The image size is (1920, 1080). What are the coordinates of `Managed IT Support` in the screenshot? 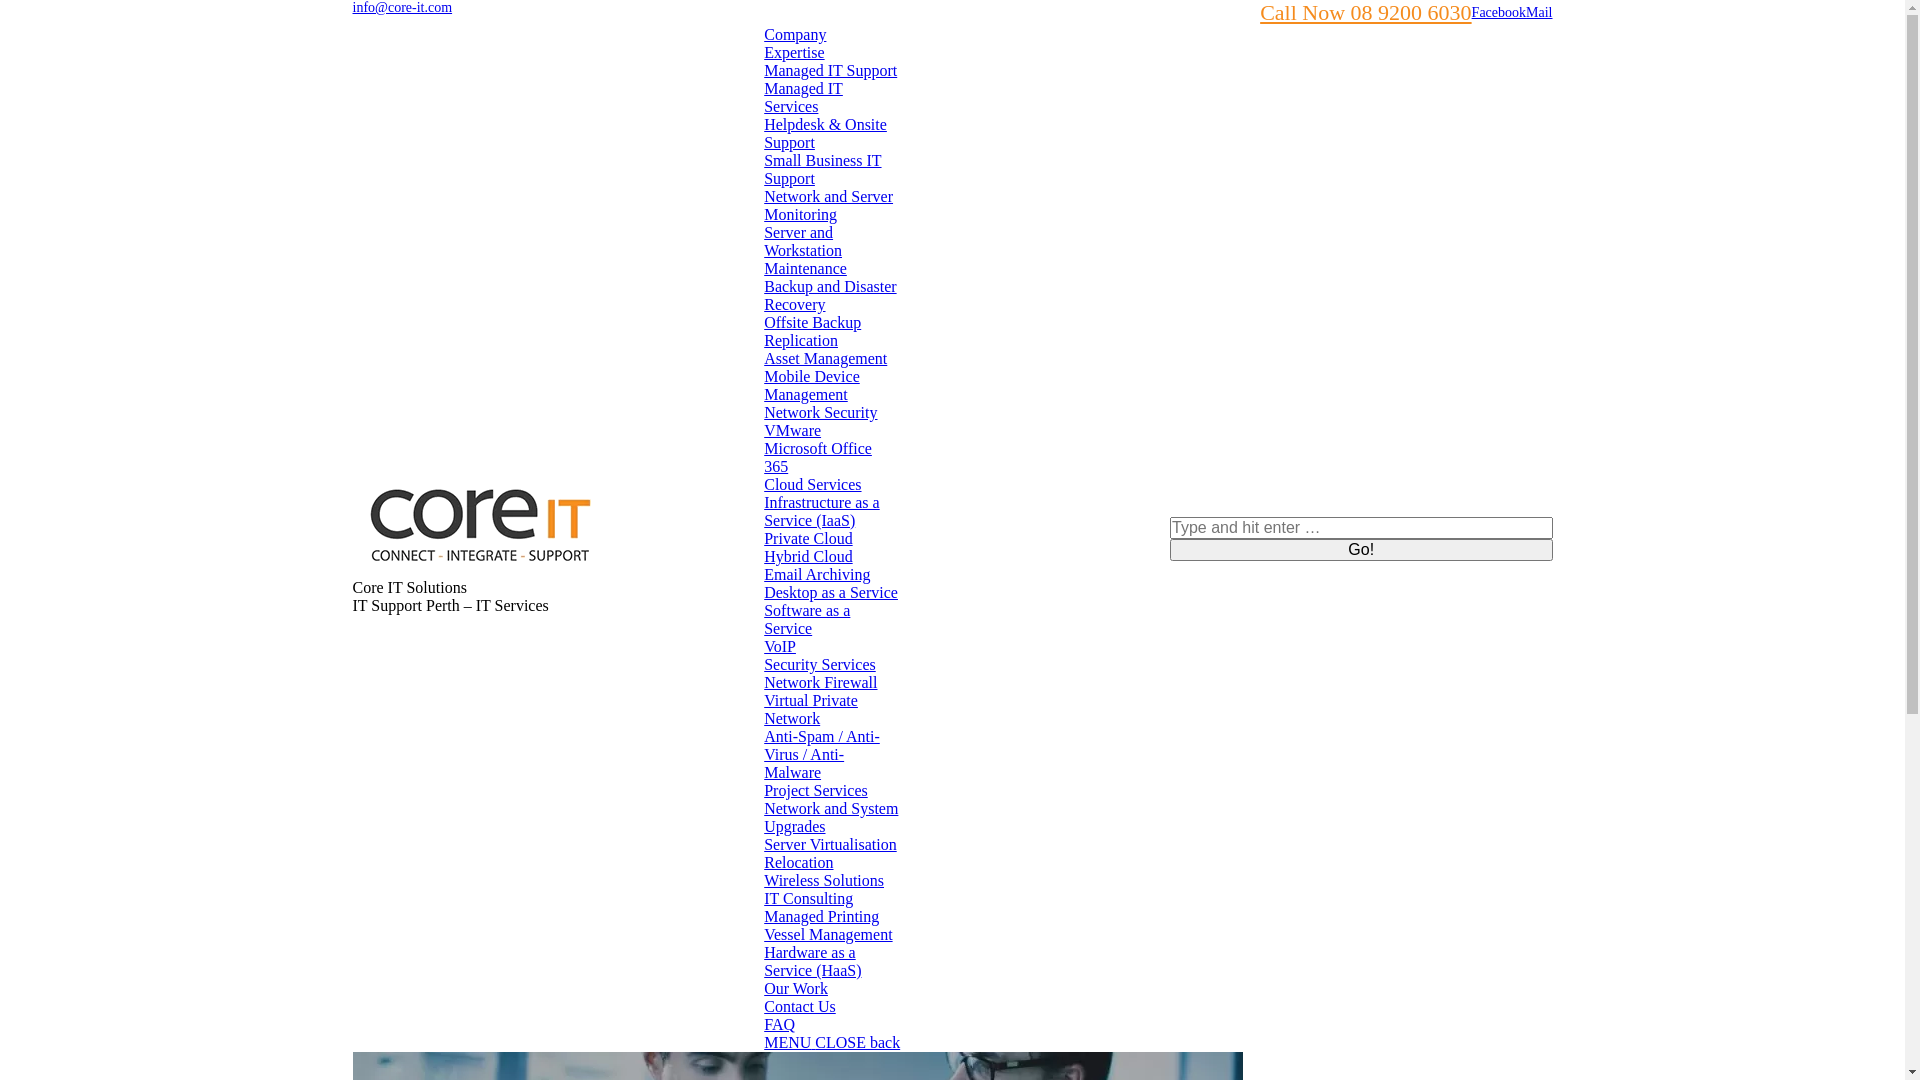 It's located at (830, 70).